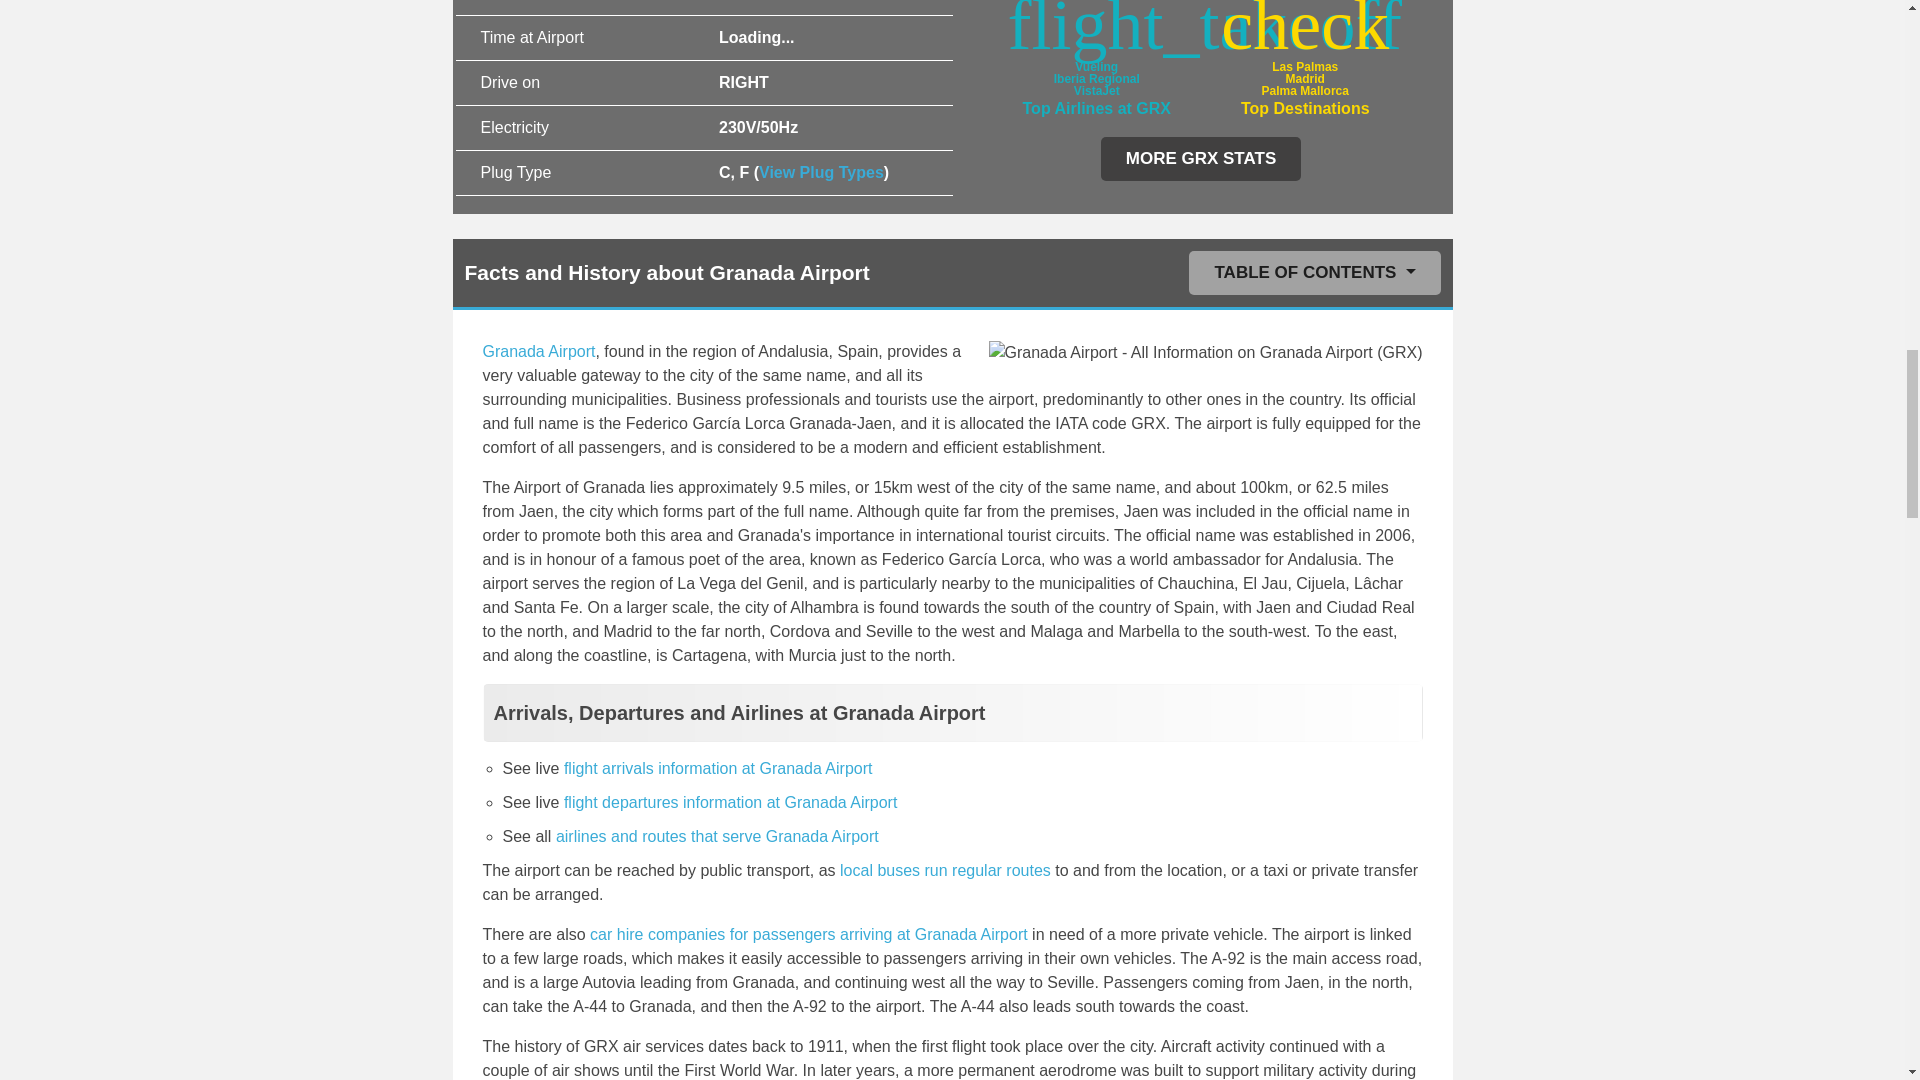  Describe the element at coordinates (731, 802) in the screenshot. I see `Departures` at that location.